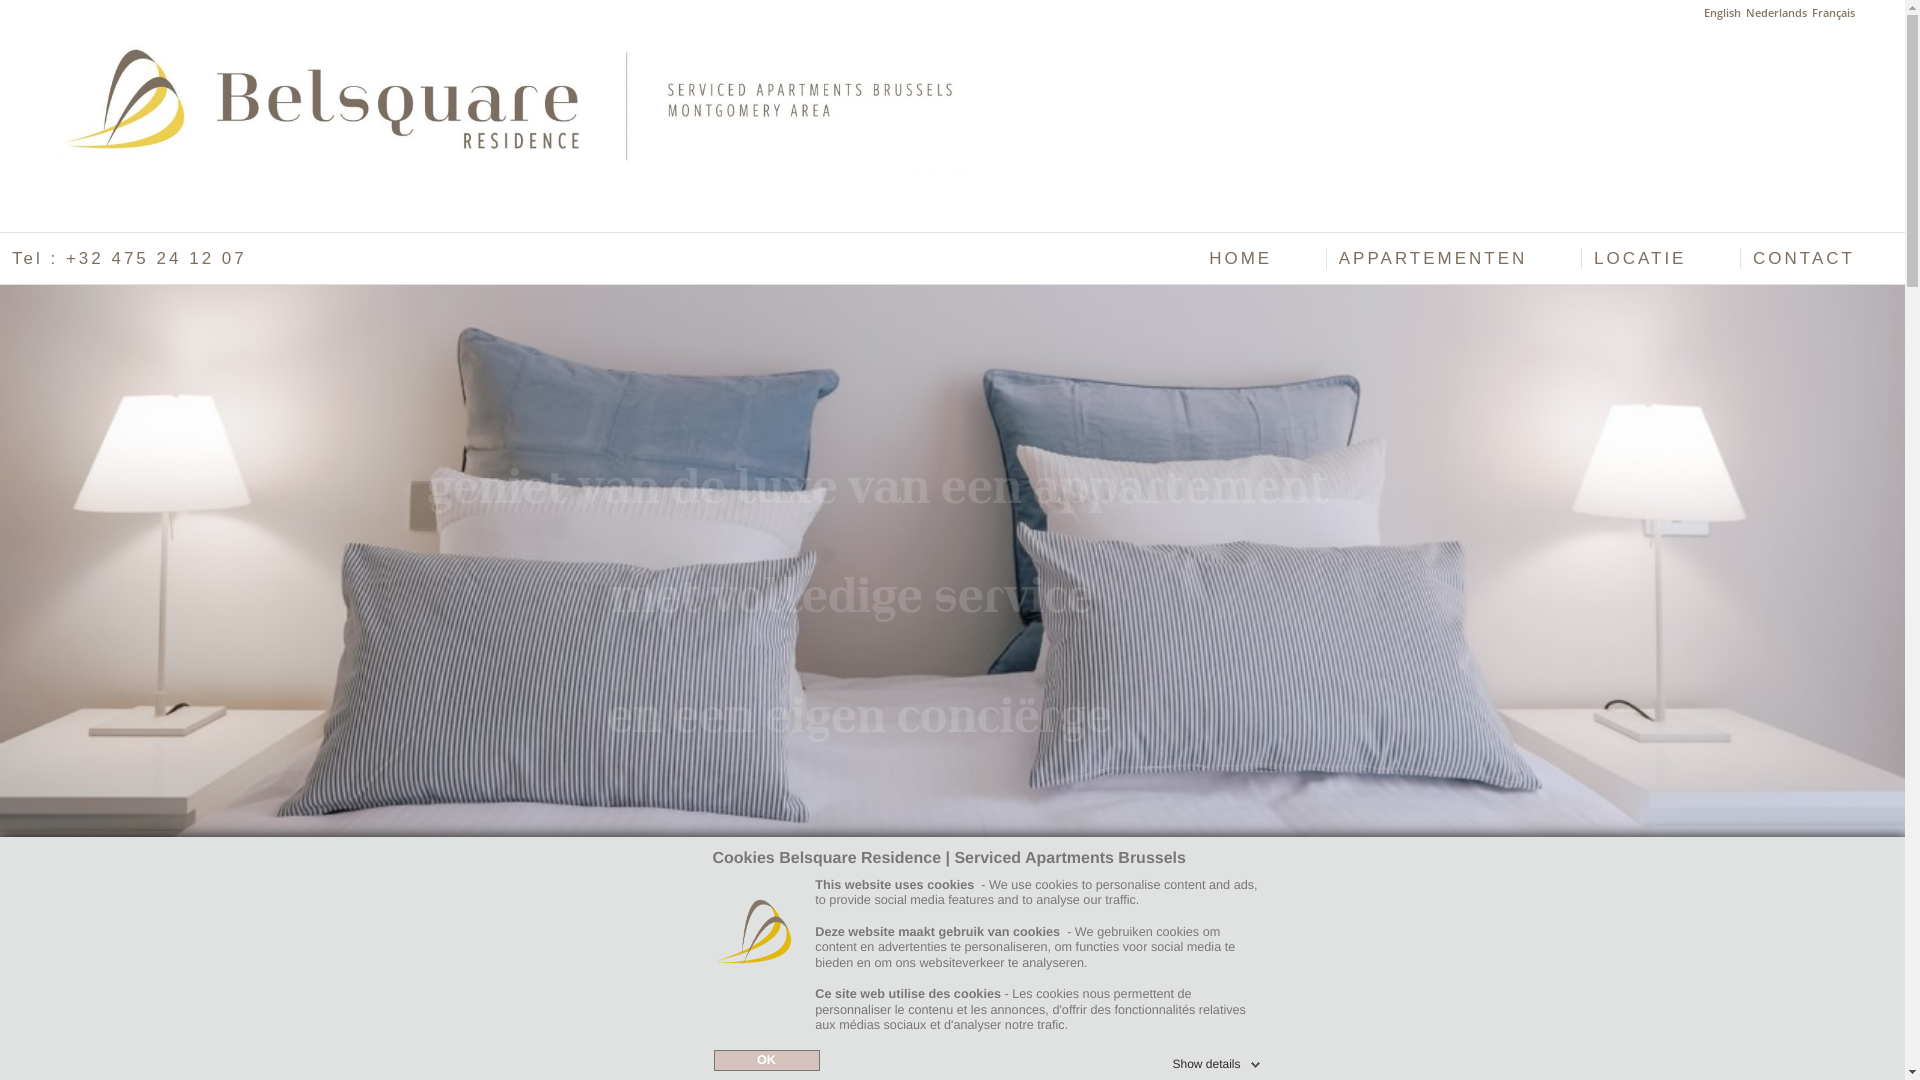 This screenshot has width=1920, height=1080. What do you see at coordinates (148, 258) in the screenshot?
I see `Tel : +32 475 24 12 07` at bounding box center [148, 258].